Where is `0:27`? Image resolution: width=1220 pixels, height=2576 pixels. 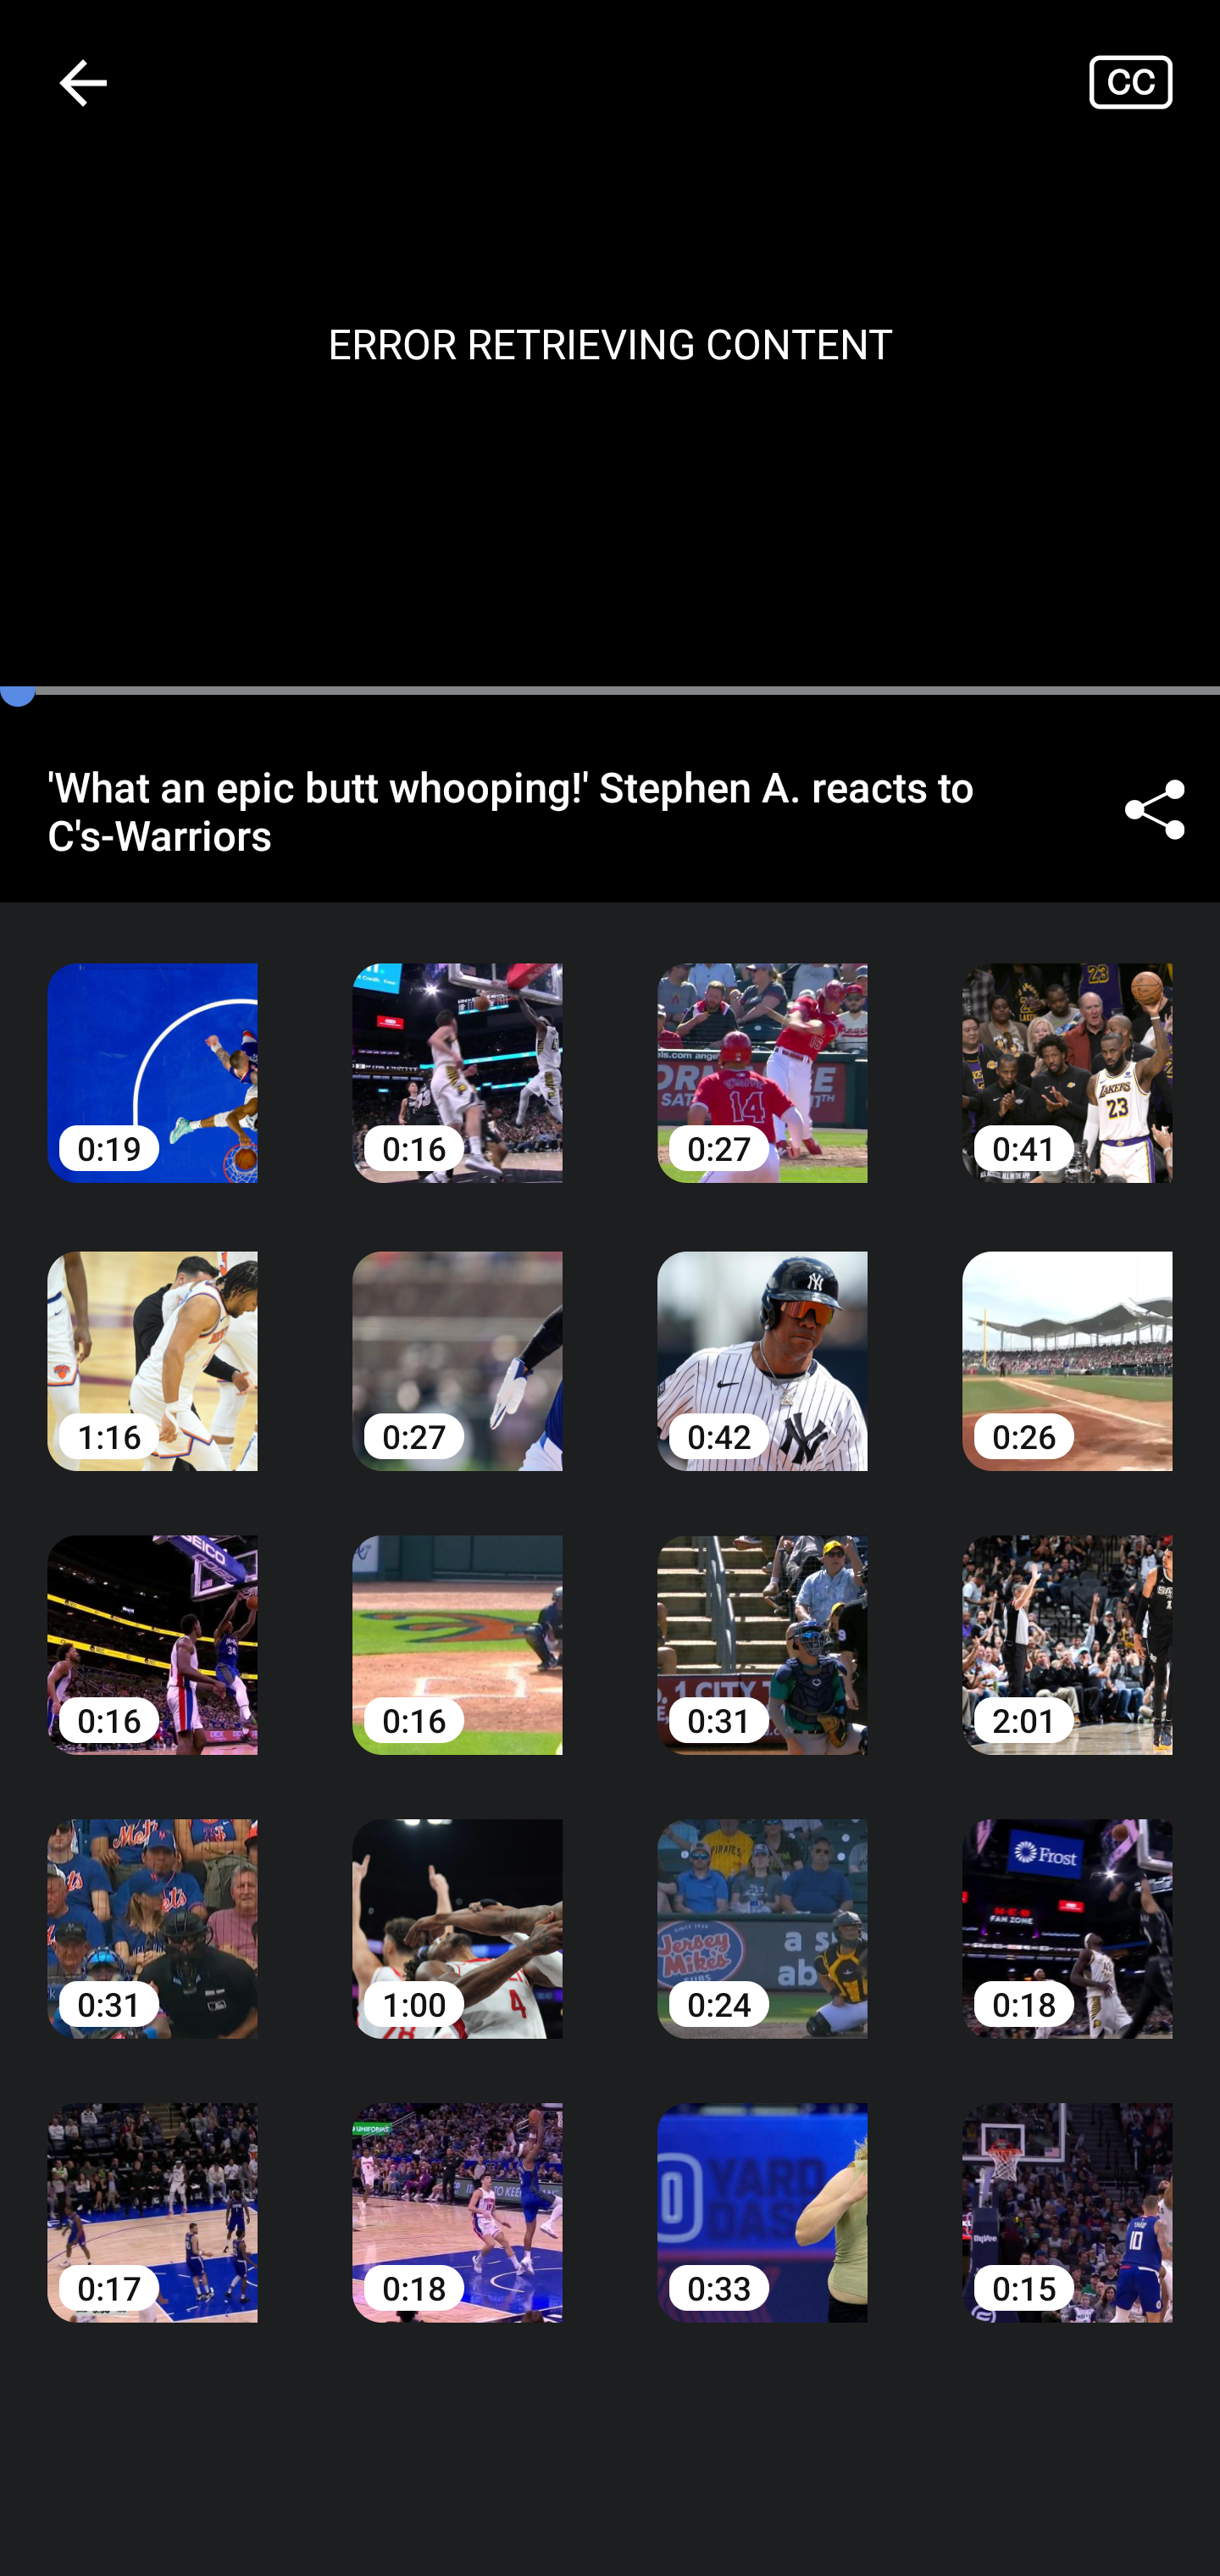
0:27 is located at coordinates (457, 1336).